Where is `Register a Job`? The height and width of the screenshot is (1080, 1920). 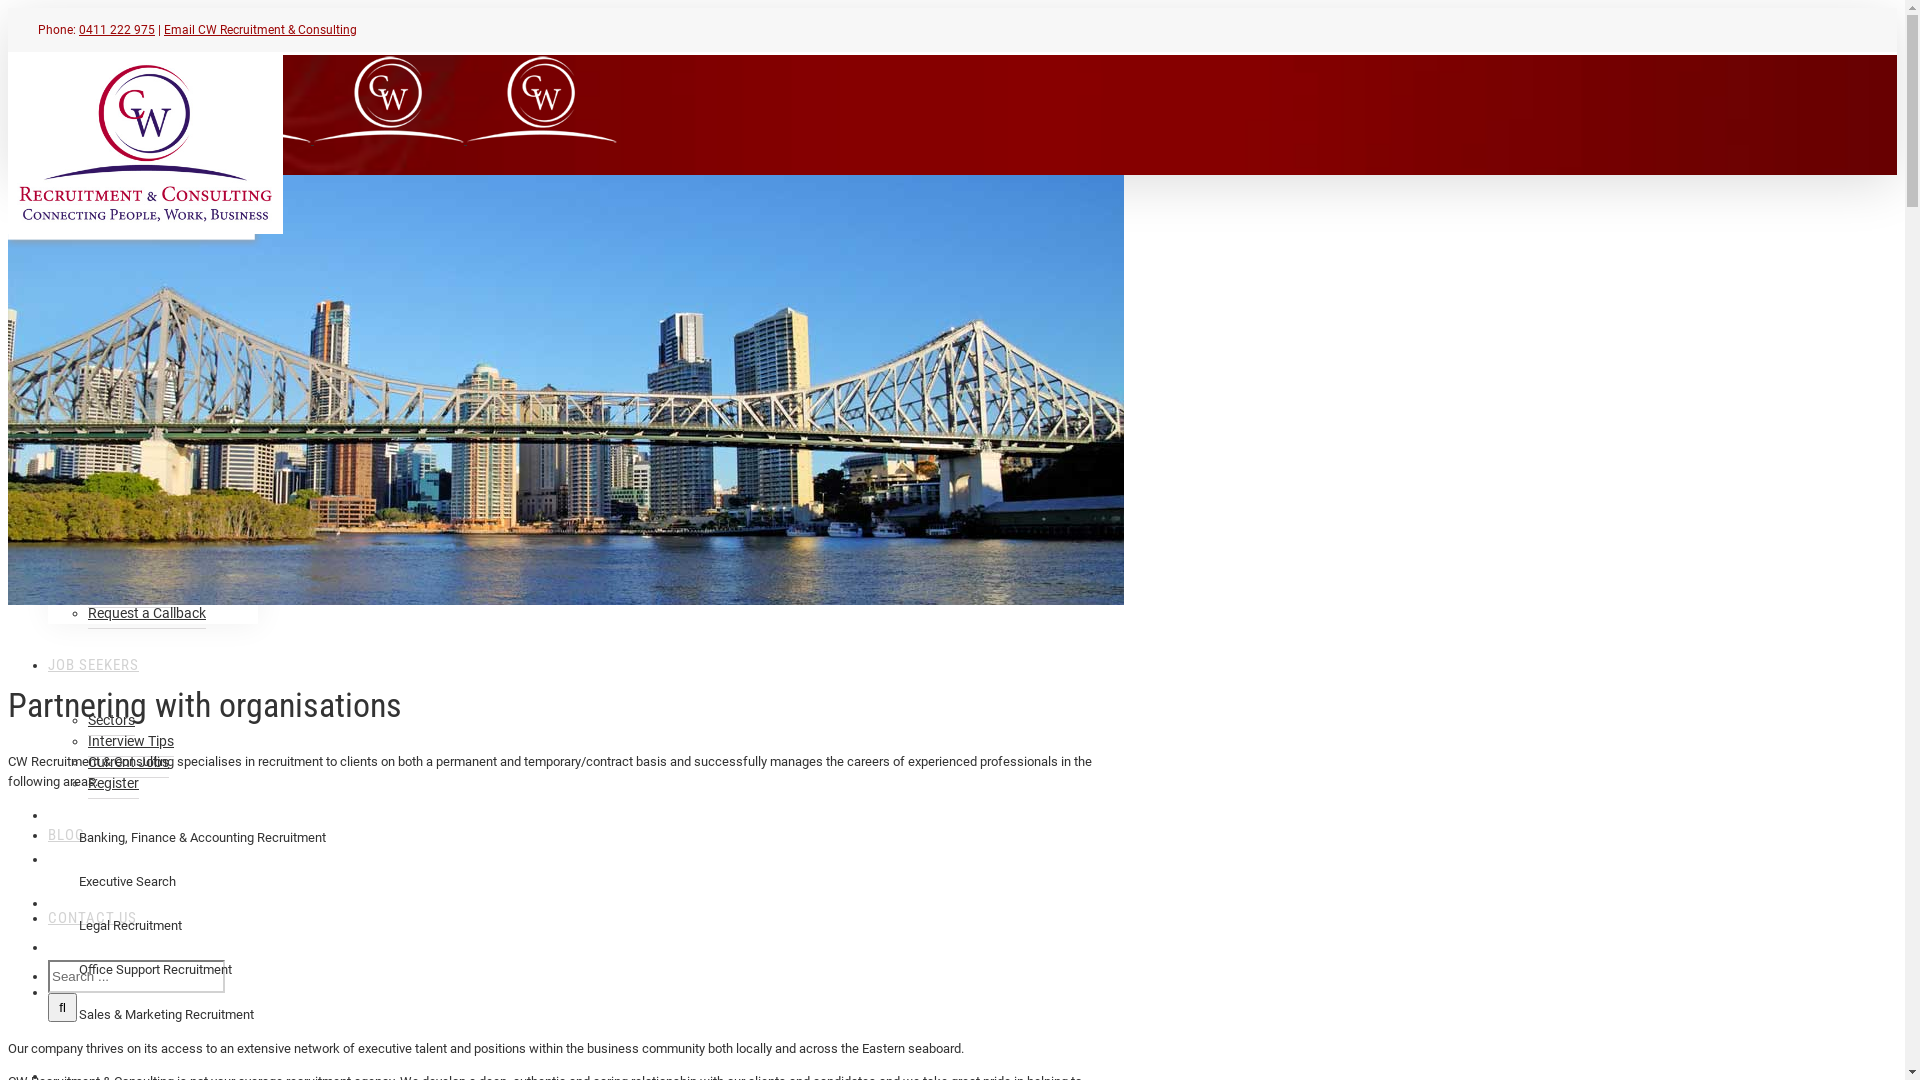
Register a Job is located at coordinates (132, 592).